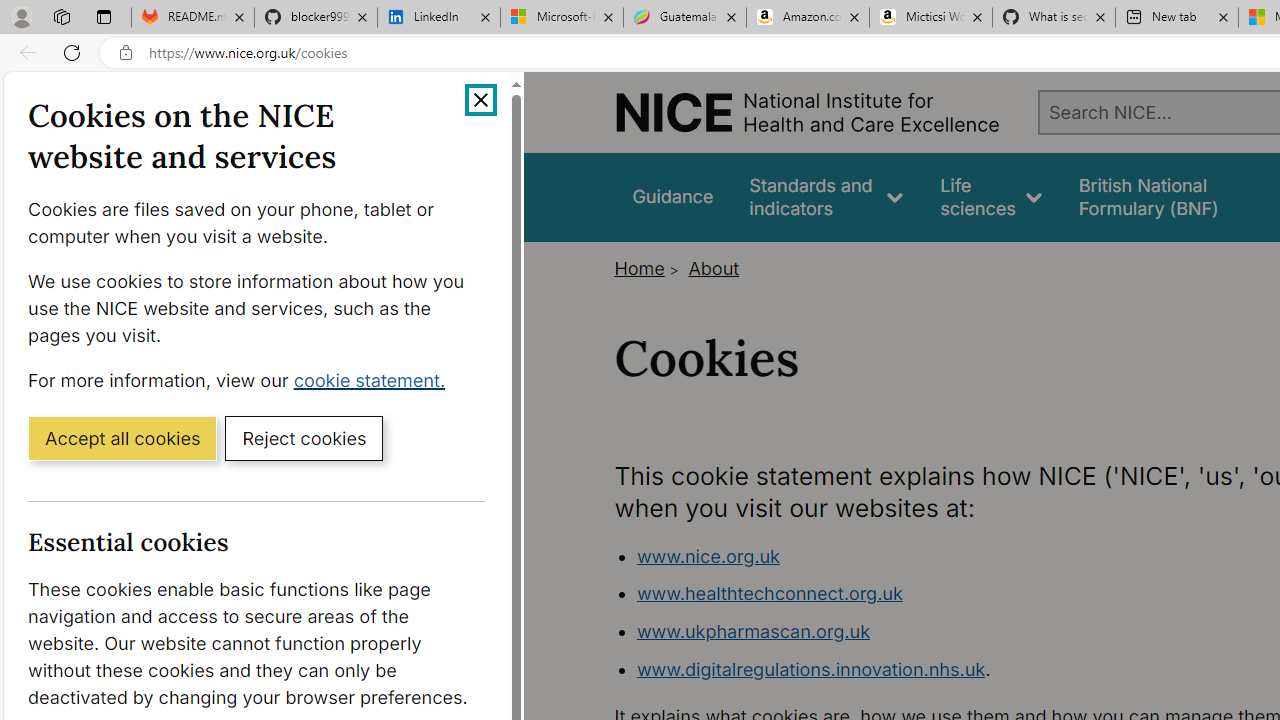 The image size is (1280, 720). Describe the element at coordinates (673, 196) in the screenshot. I see `Guidance` at that location.